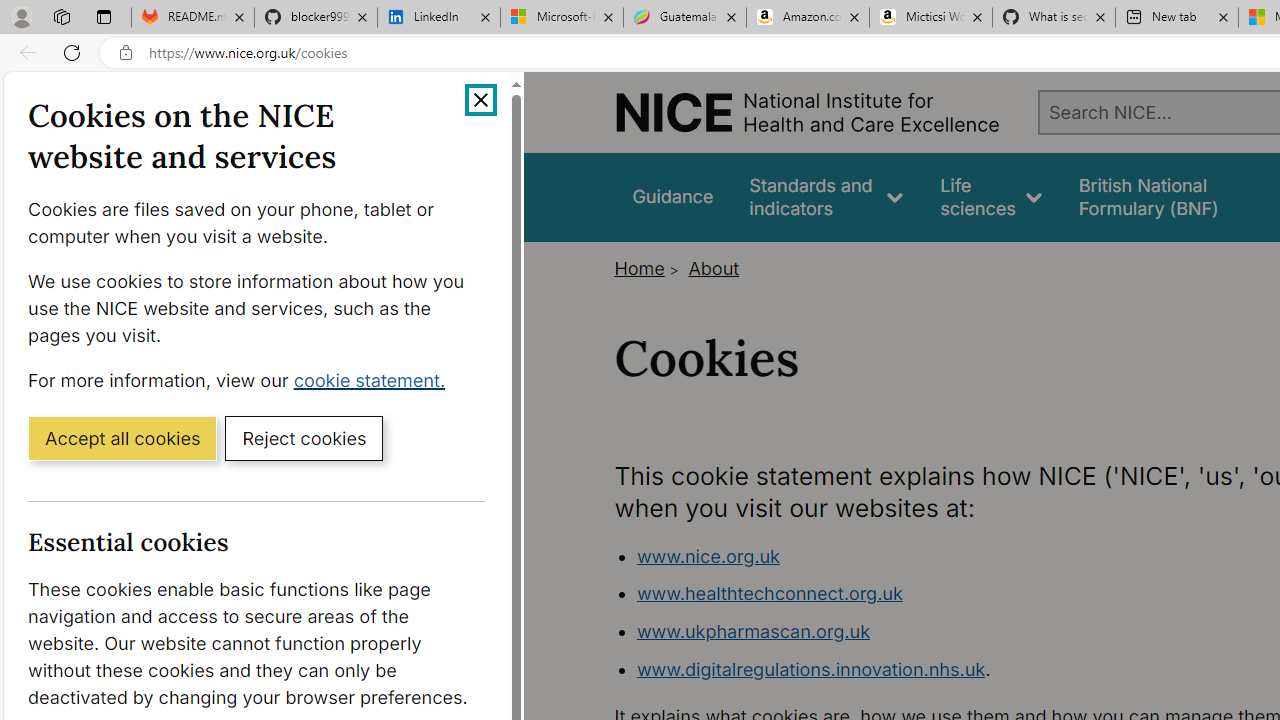 The image size is (1280, 720). Describe the element at coordinates (673, 196) in the screenshot. I see `Guidance` at that location.